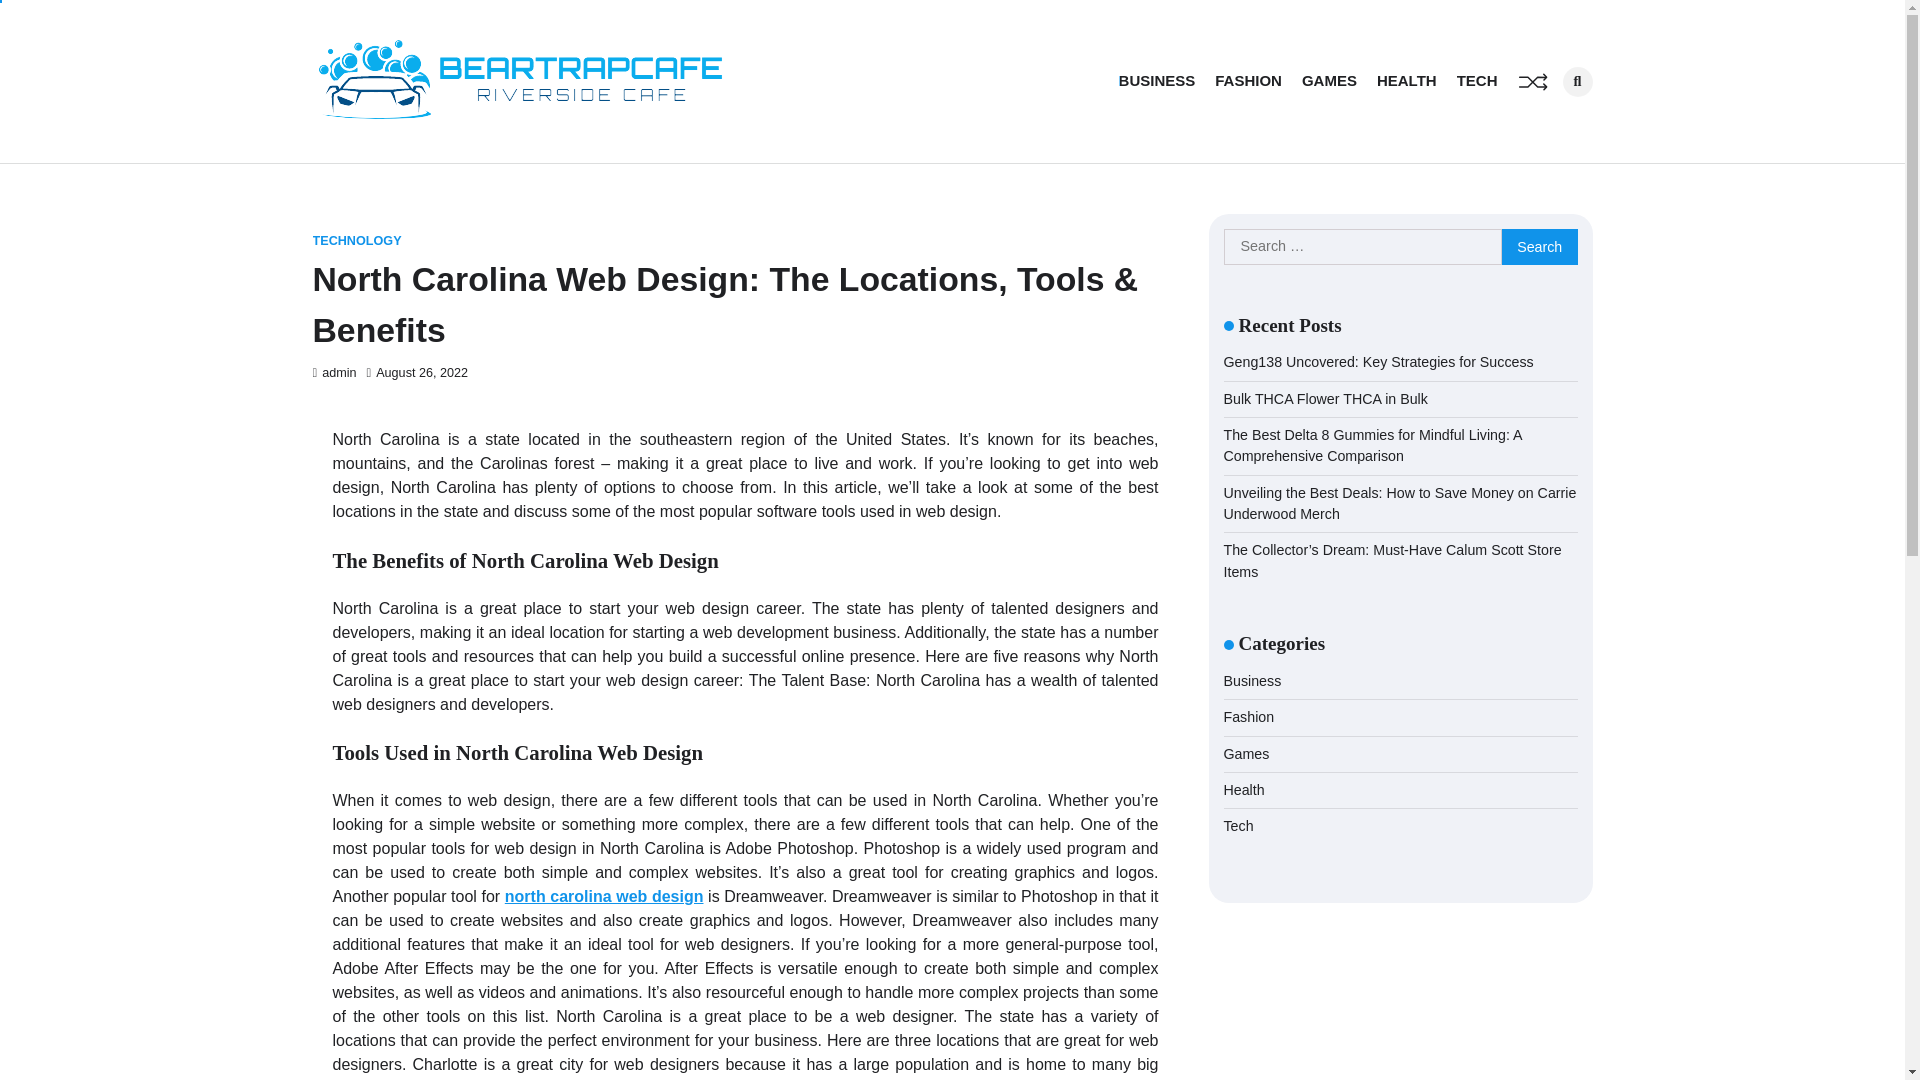 The width and height of the screenshot is (1920, 1080). I want to click on Fashion, so click(1249, 716).